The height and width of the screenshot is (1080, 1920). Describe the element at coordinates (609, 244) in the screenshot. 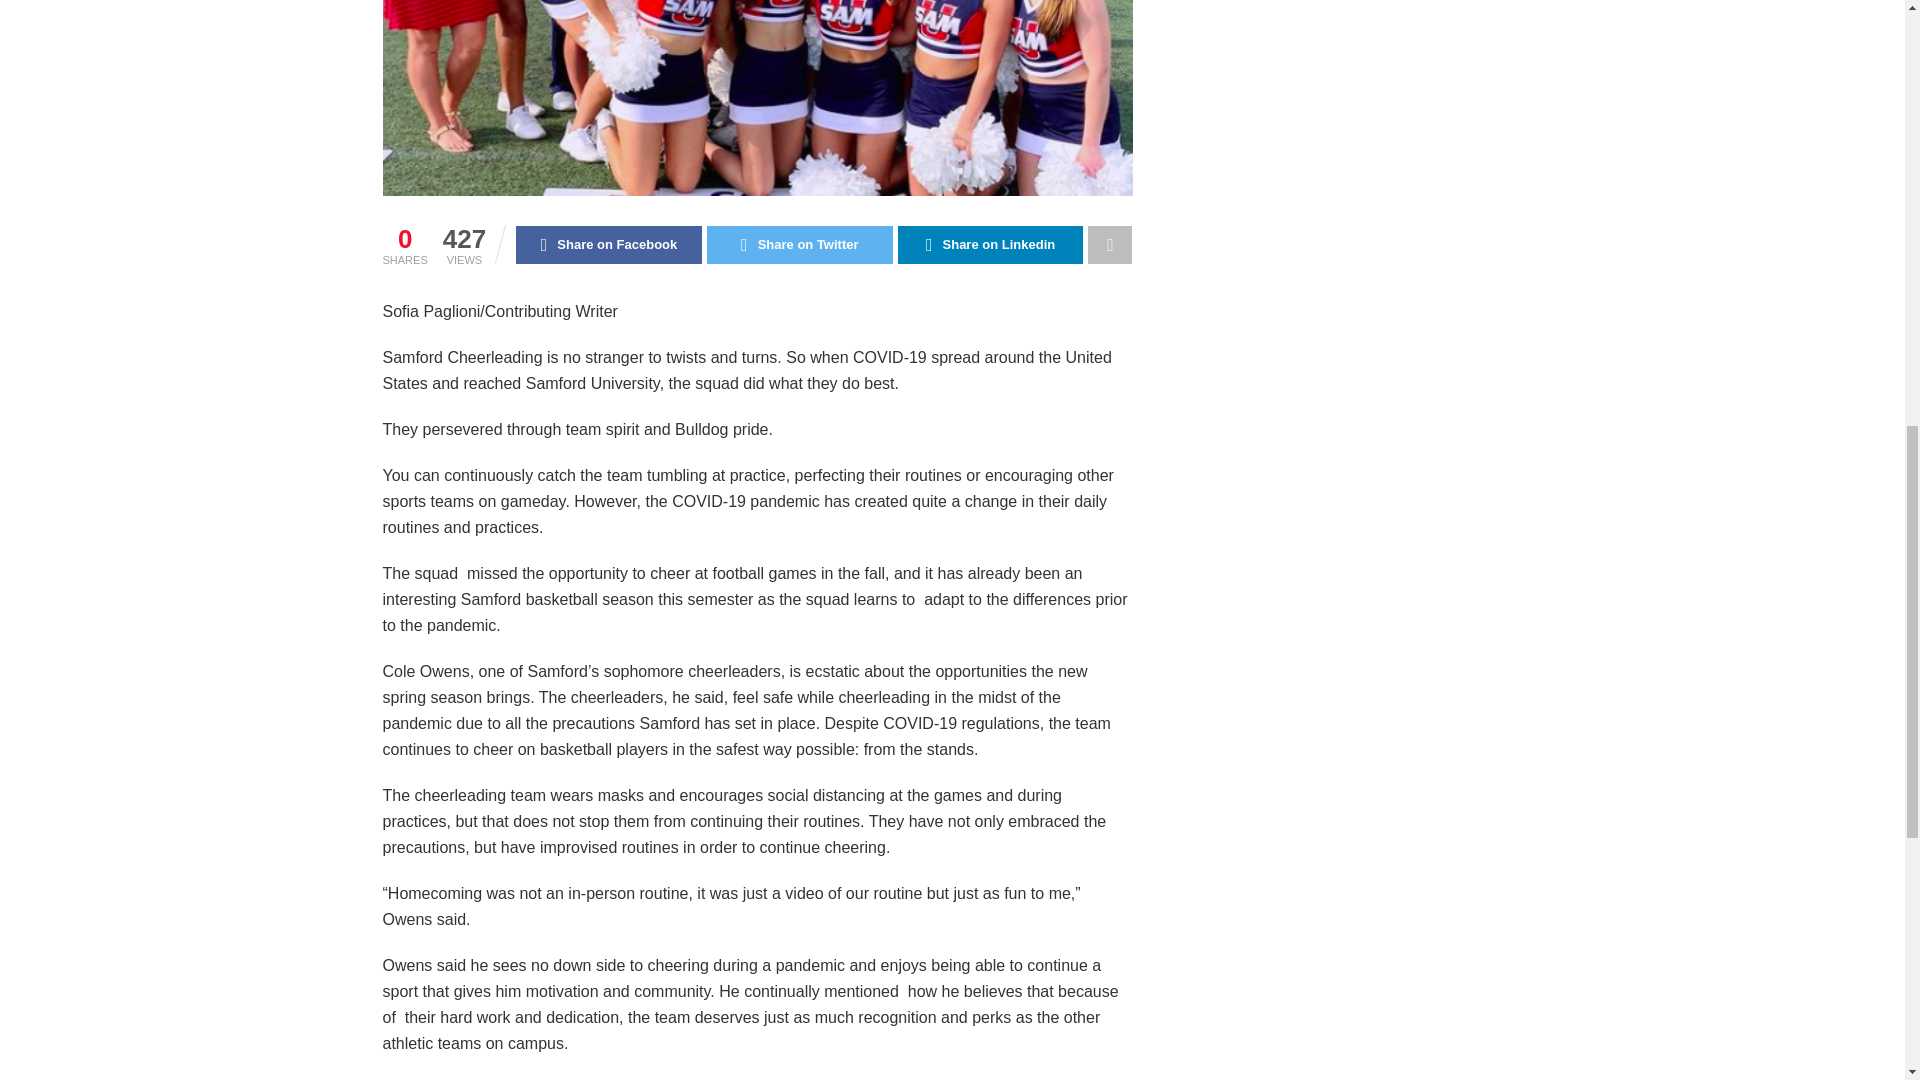

I see `Share on Facebook` at that location.